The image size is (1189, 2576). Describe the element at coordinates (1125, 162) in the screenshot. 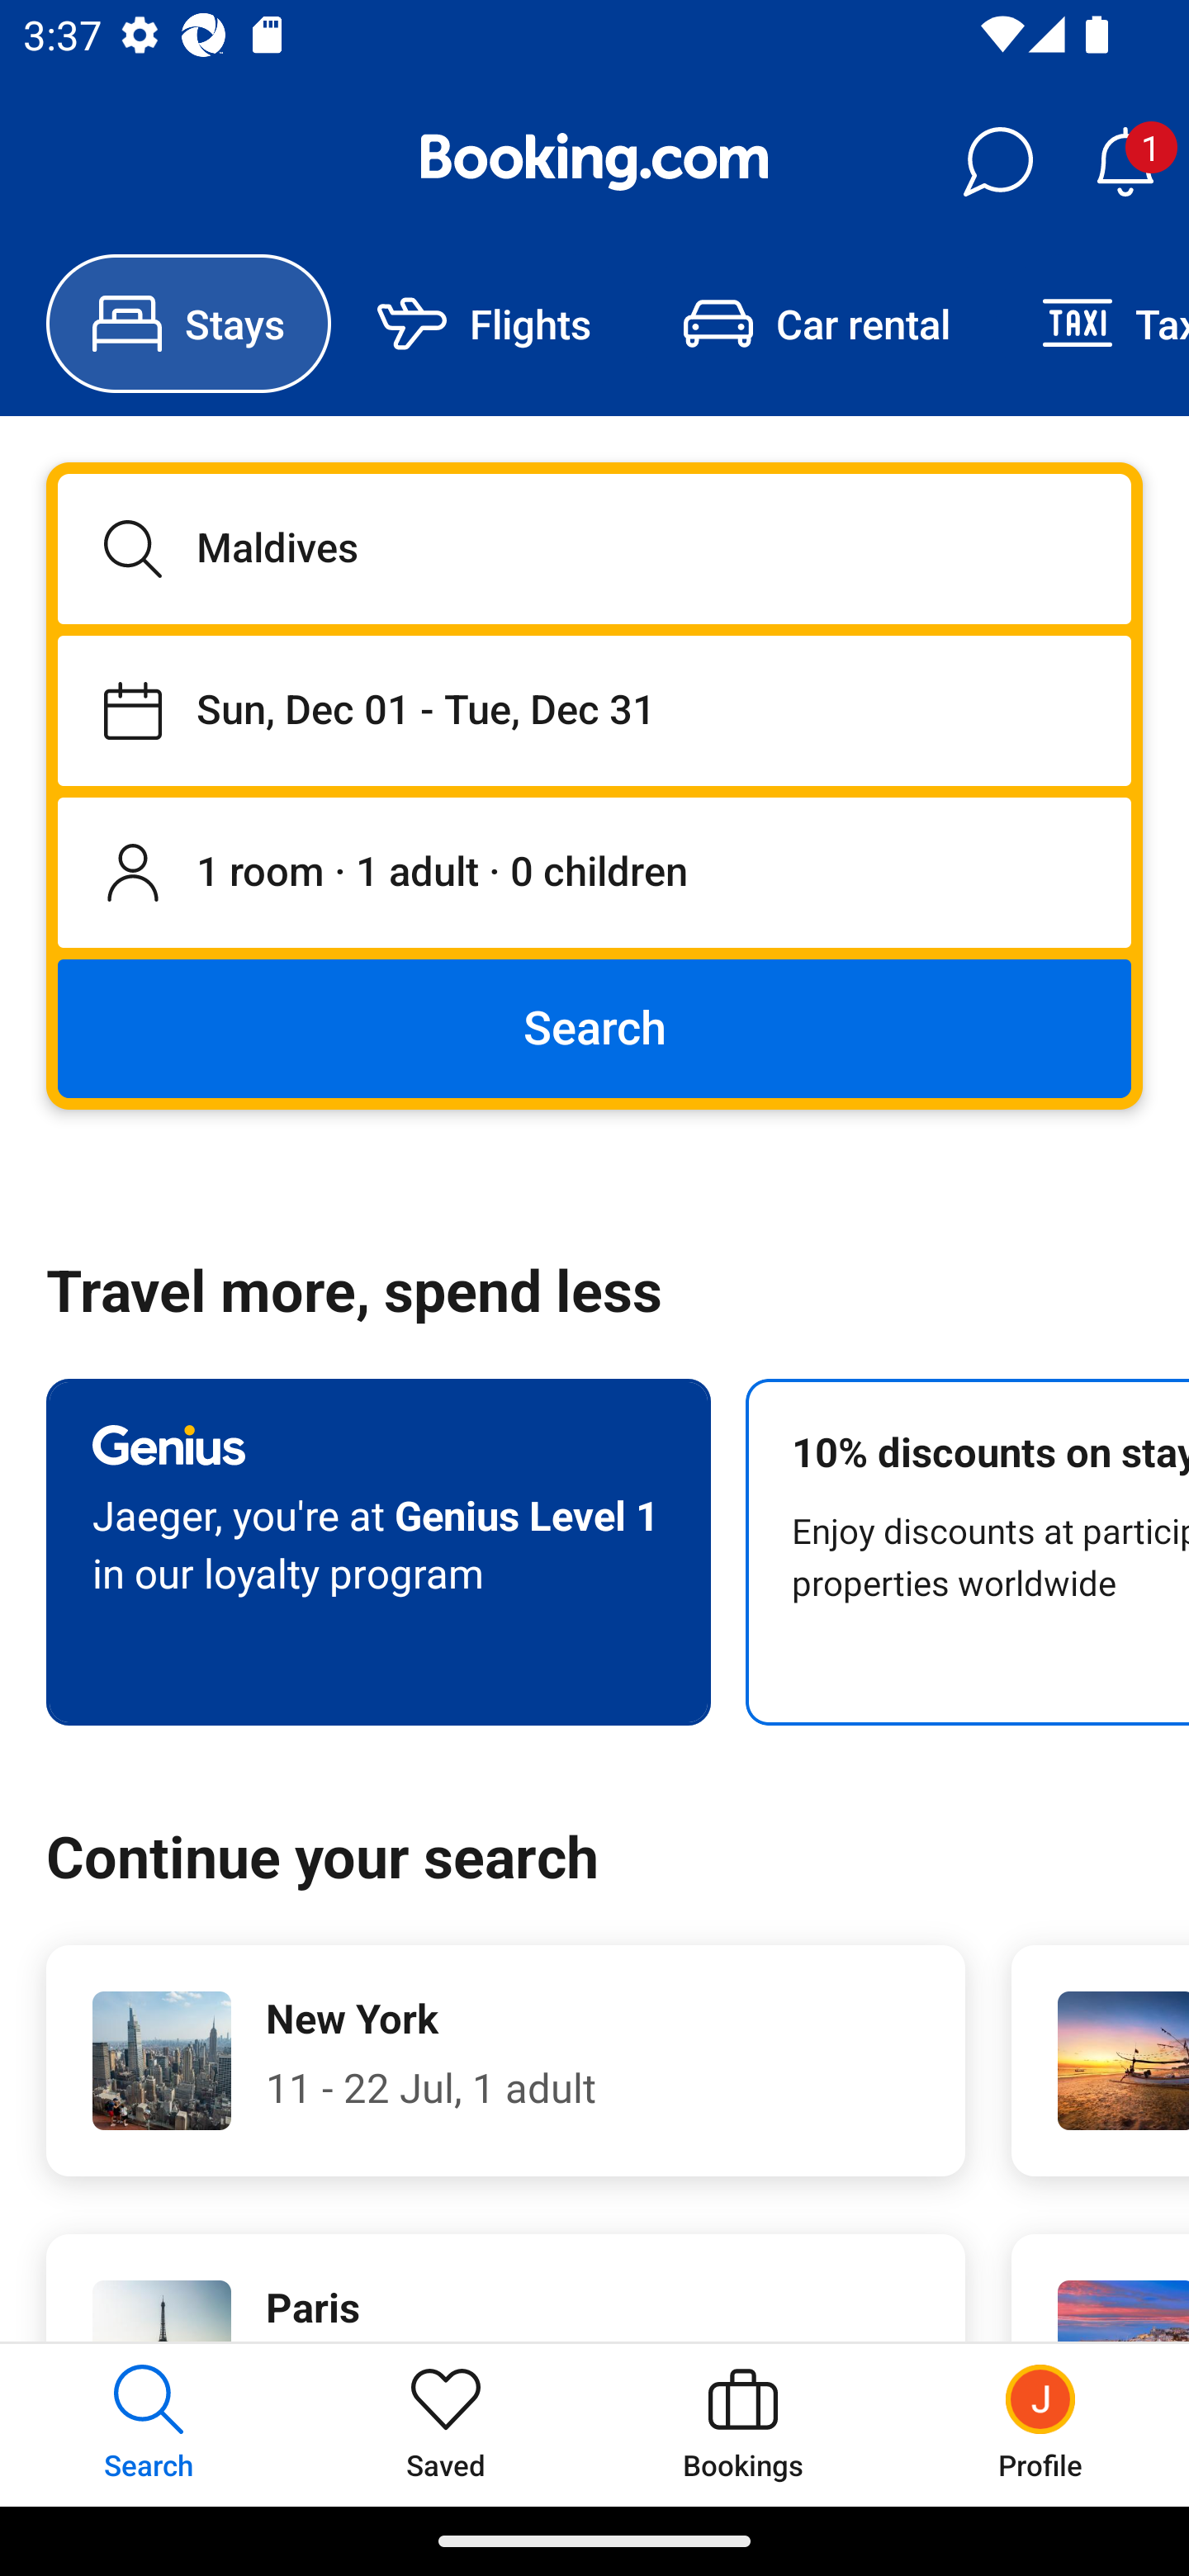

I see `Notifications` at that location.